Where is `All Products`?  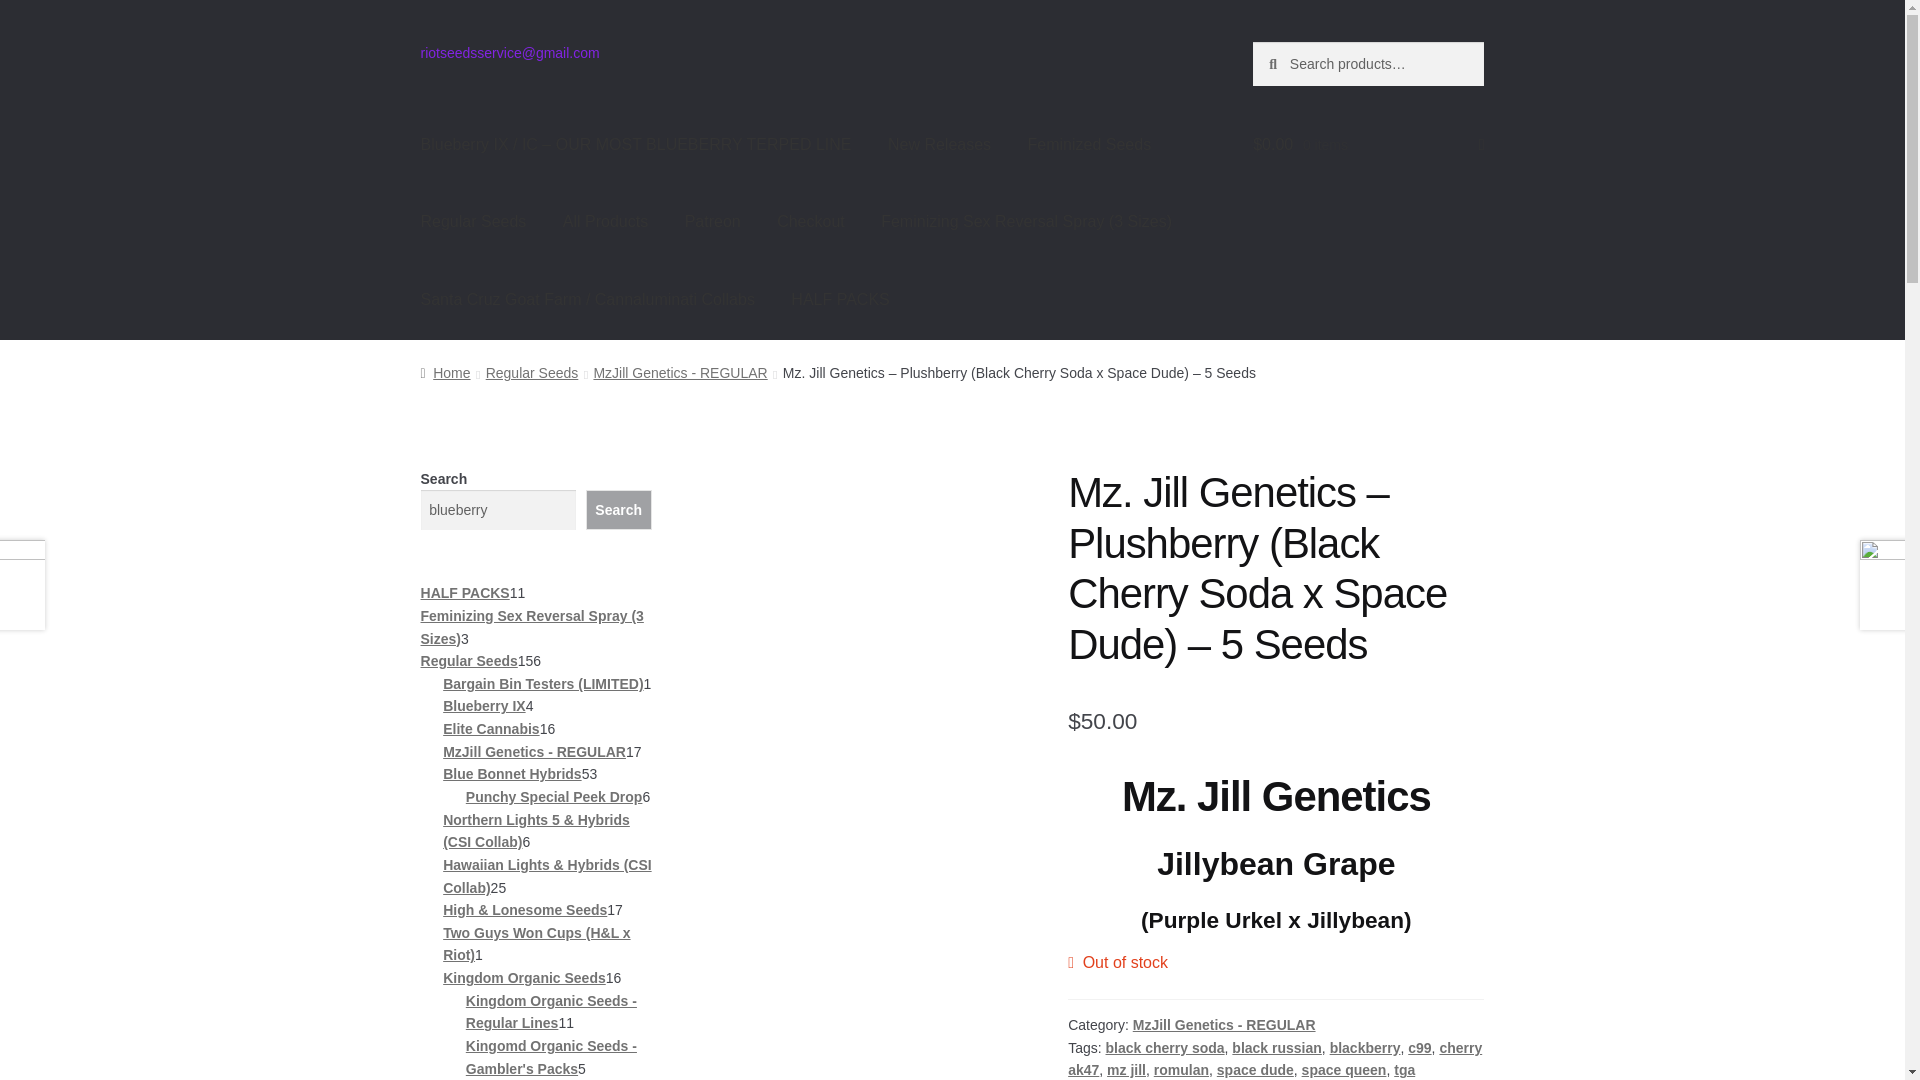 All Products is located at coordinates (606, 222).